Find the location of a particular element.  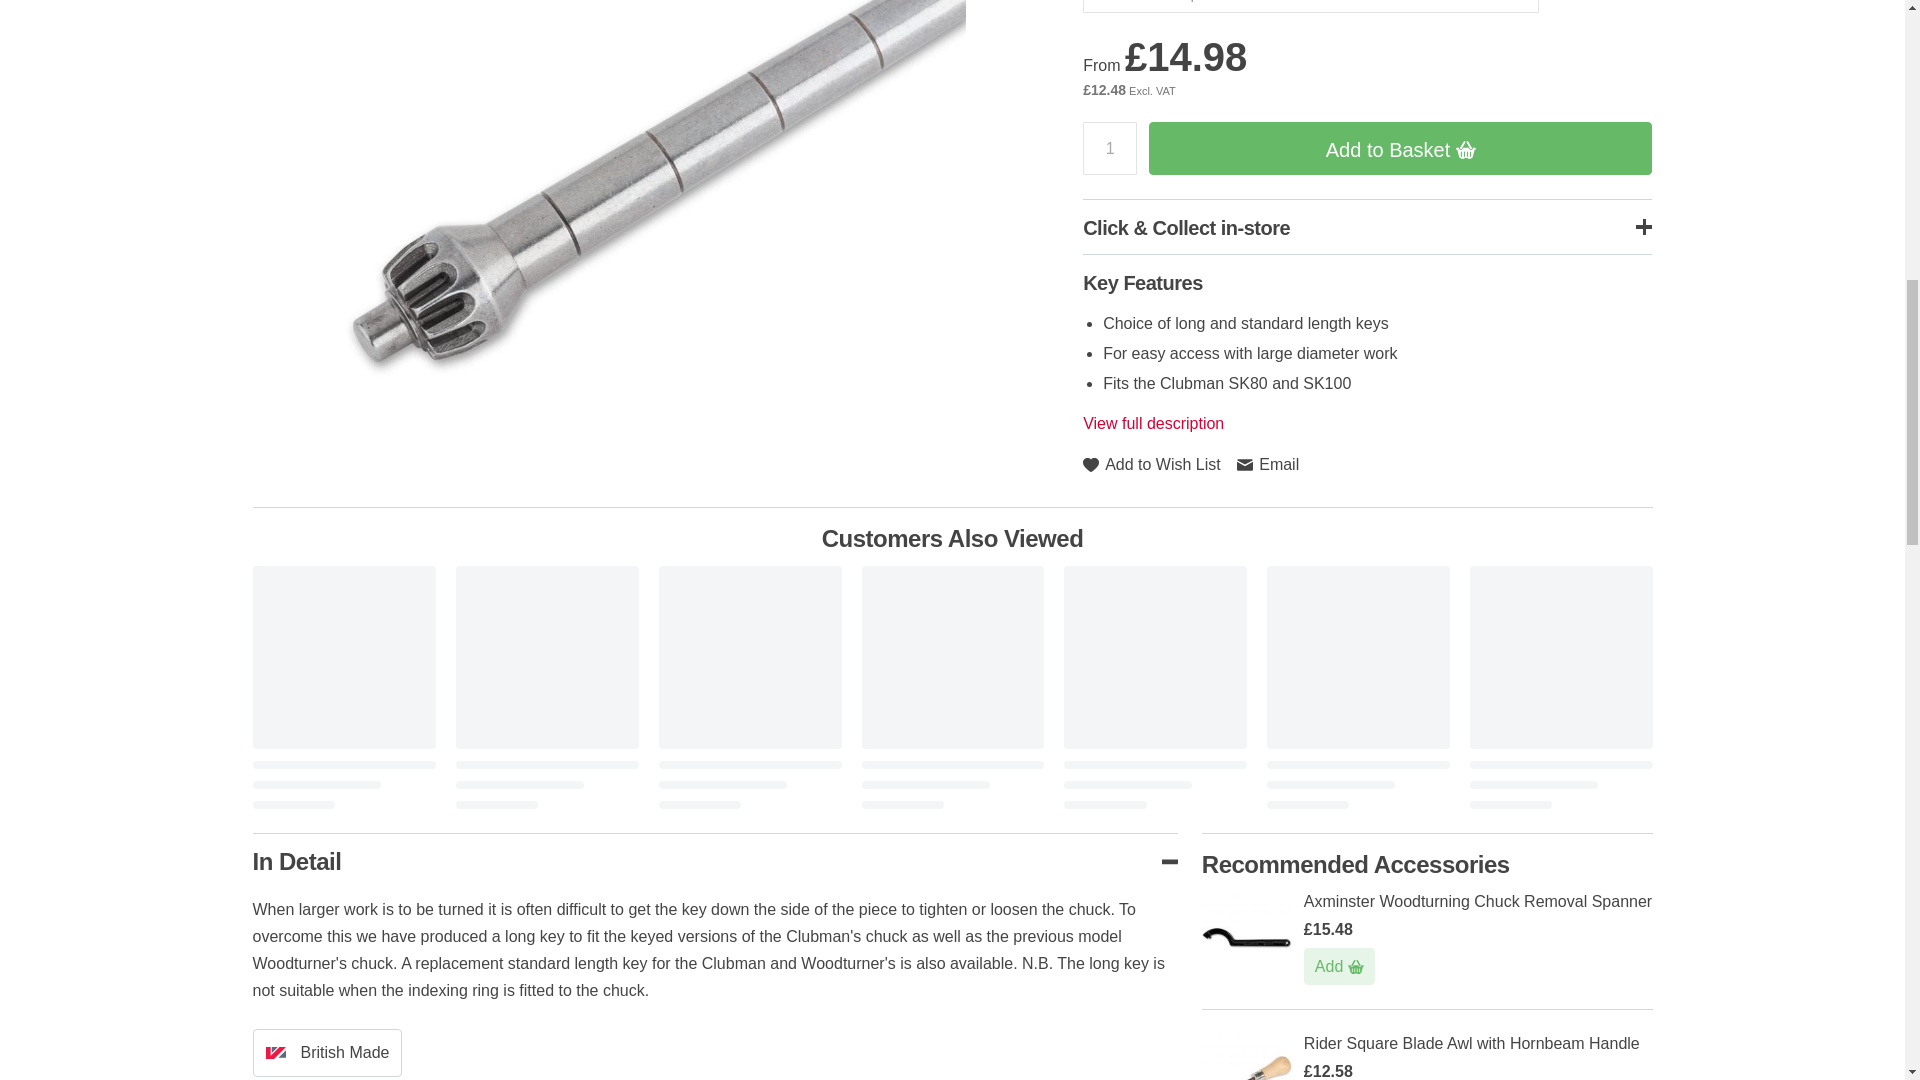

Basket is located at coordinates (1355, 967).